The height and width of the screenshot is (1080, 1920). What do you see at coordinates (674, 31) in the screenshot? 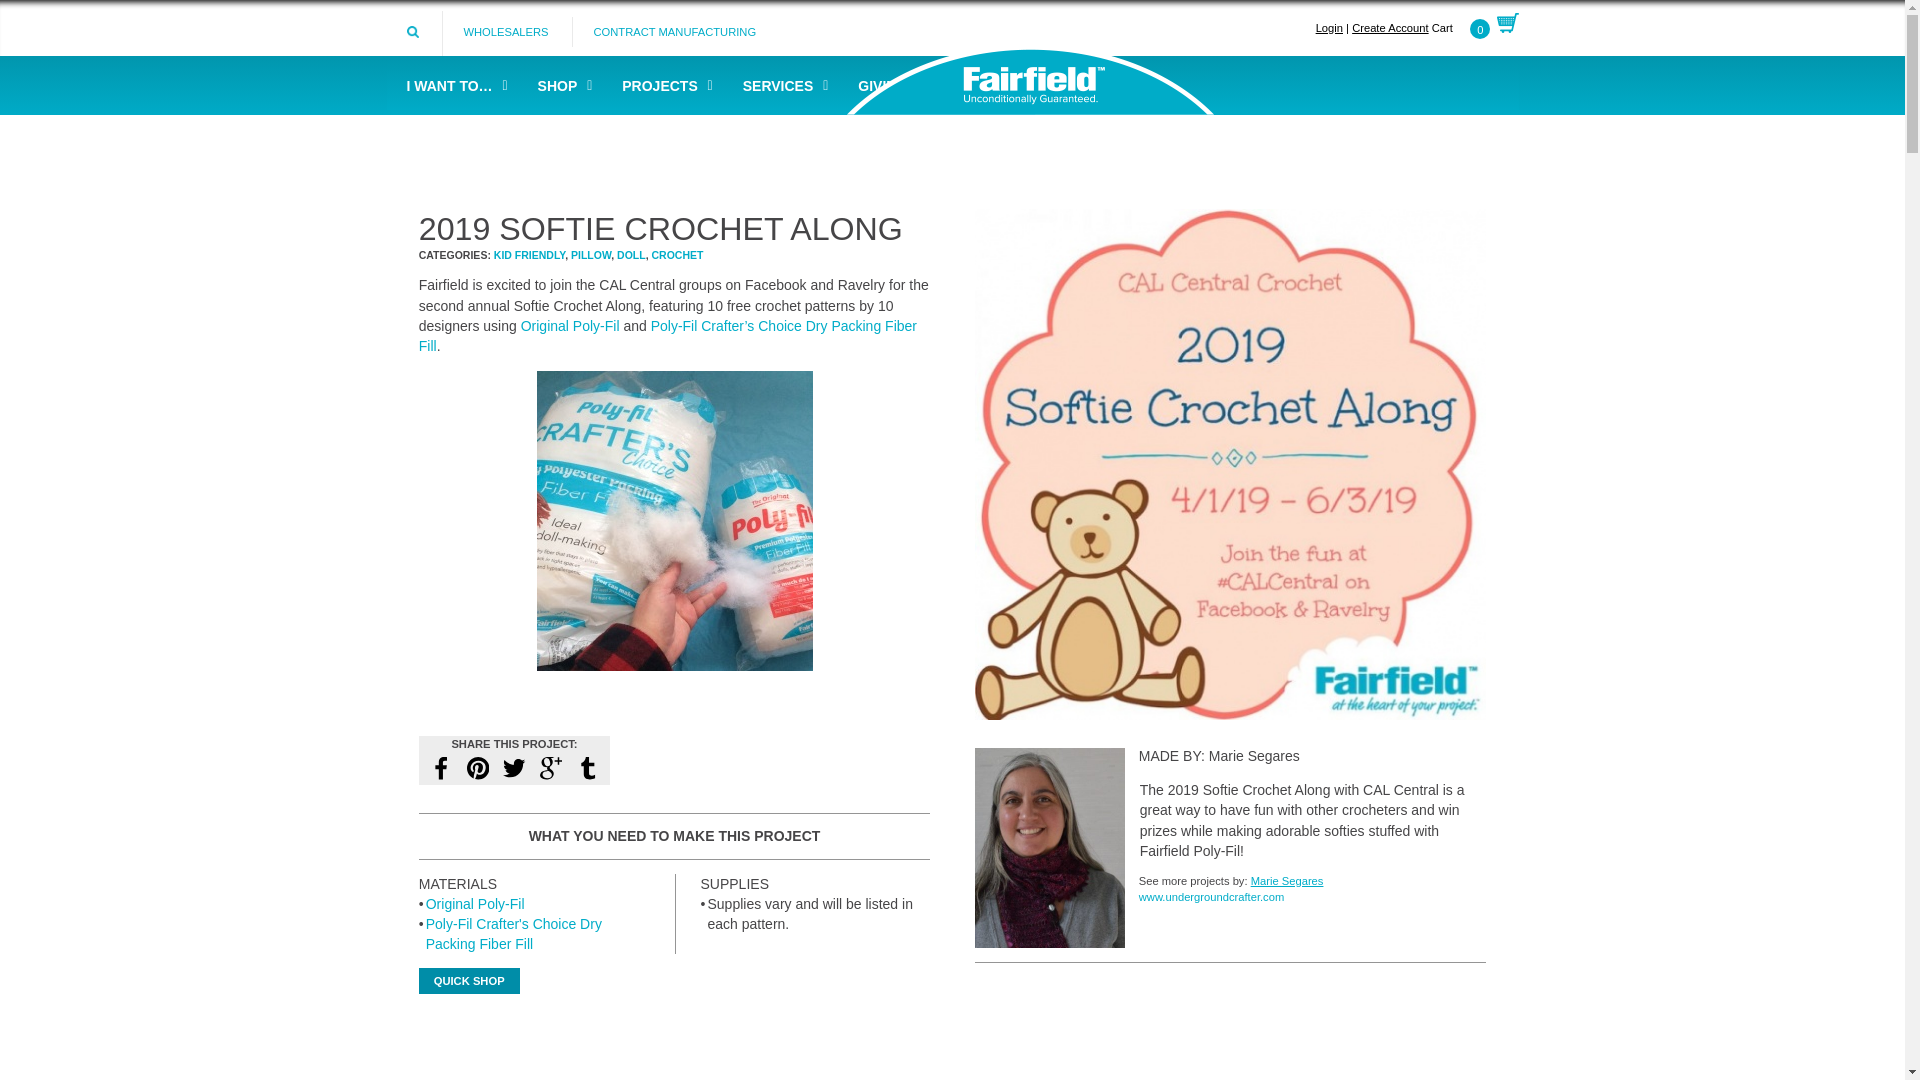
I see `CONTRACT MANUFACTURING` at bounding box center [674, 31].